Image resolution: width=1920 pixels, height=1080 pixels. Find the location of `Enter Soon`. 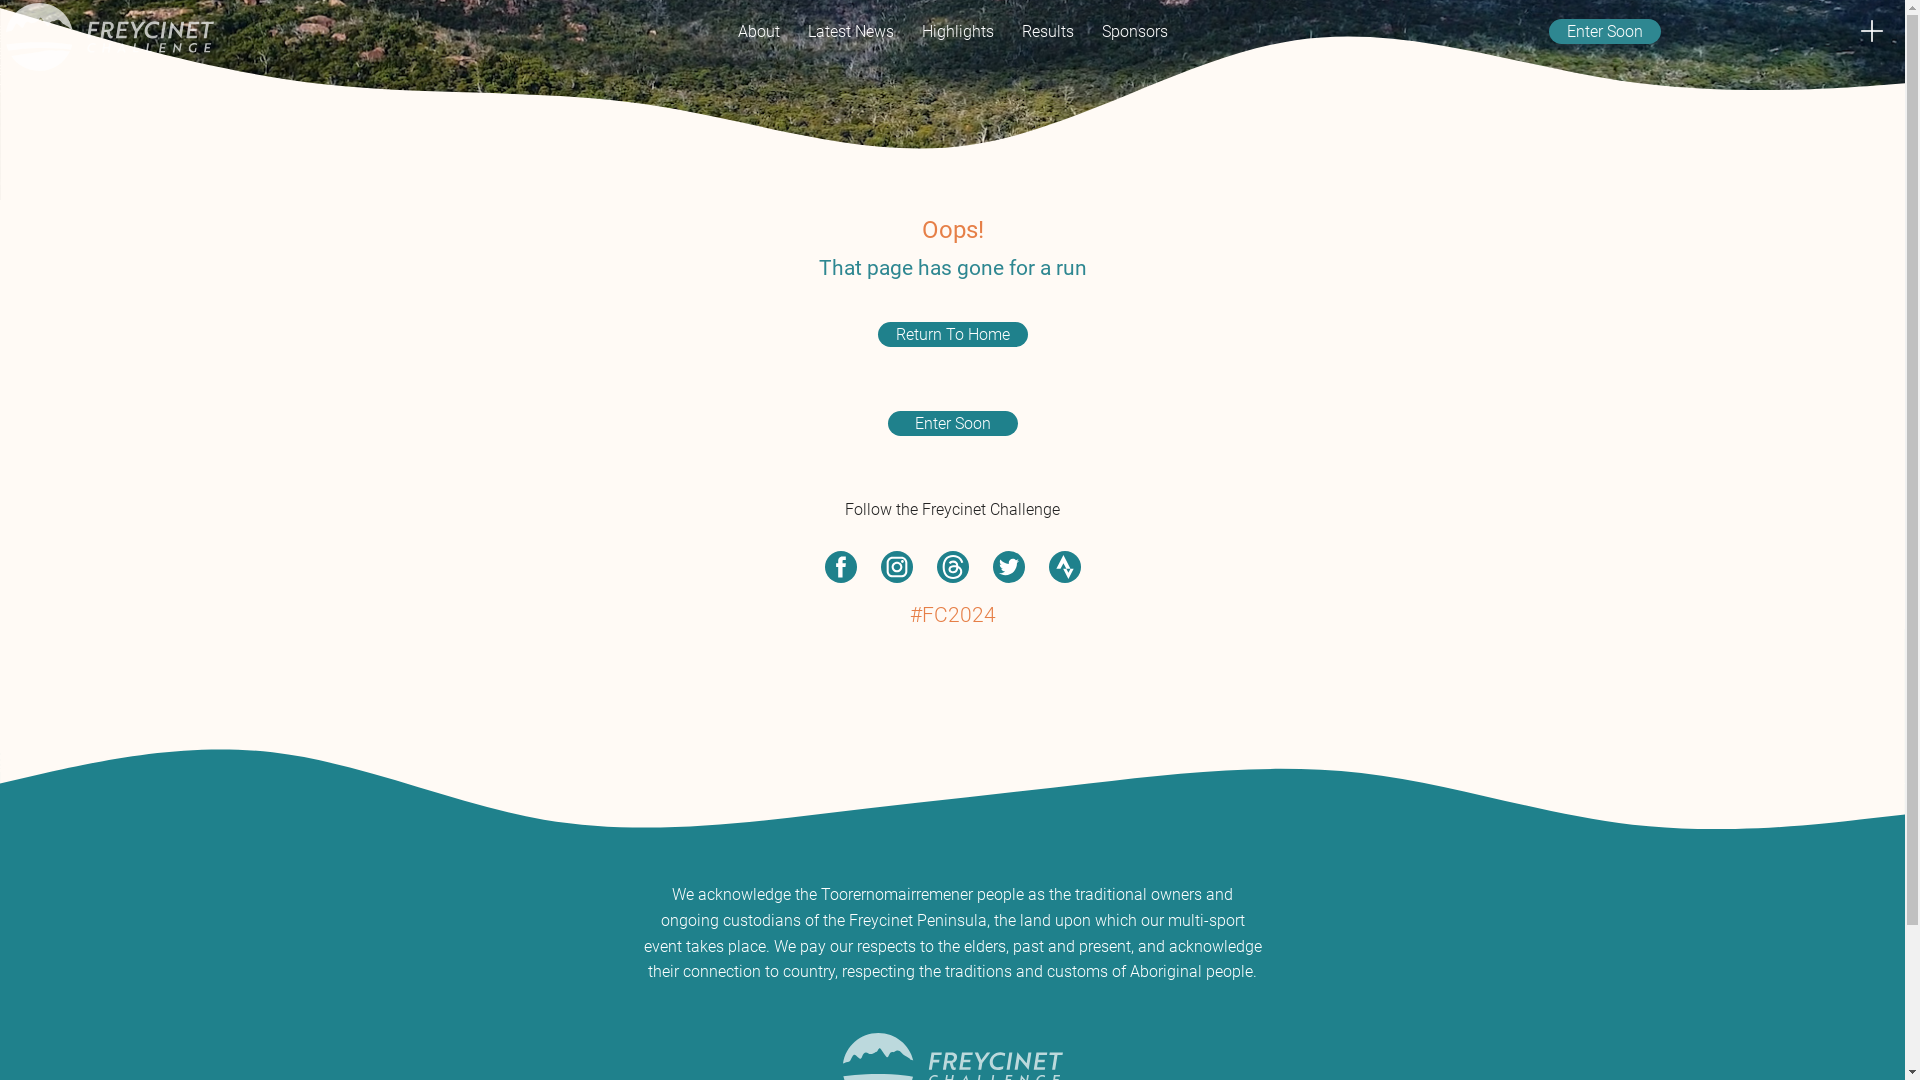

Enter Soon is located at coordinates (952, 424).